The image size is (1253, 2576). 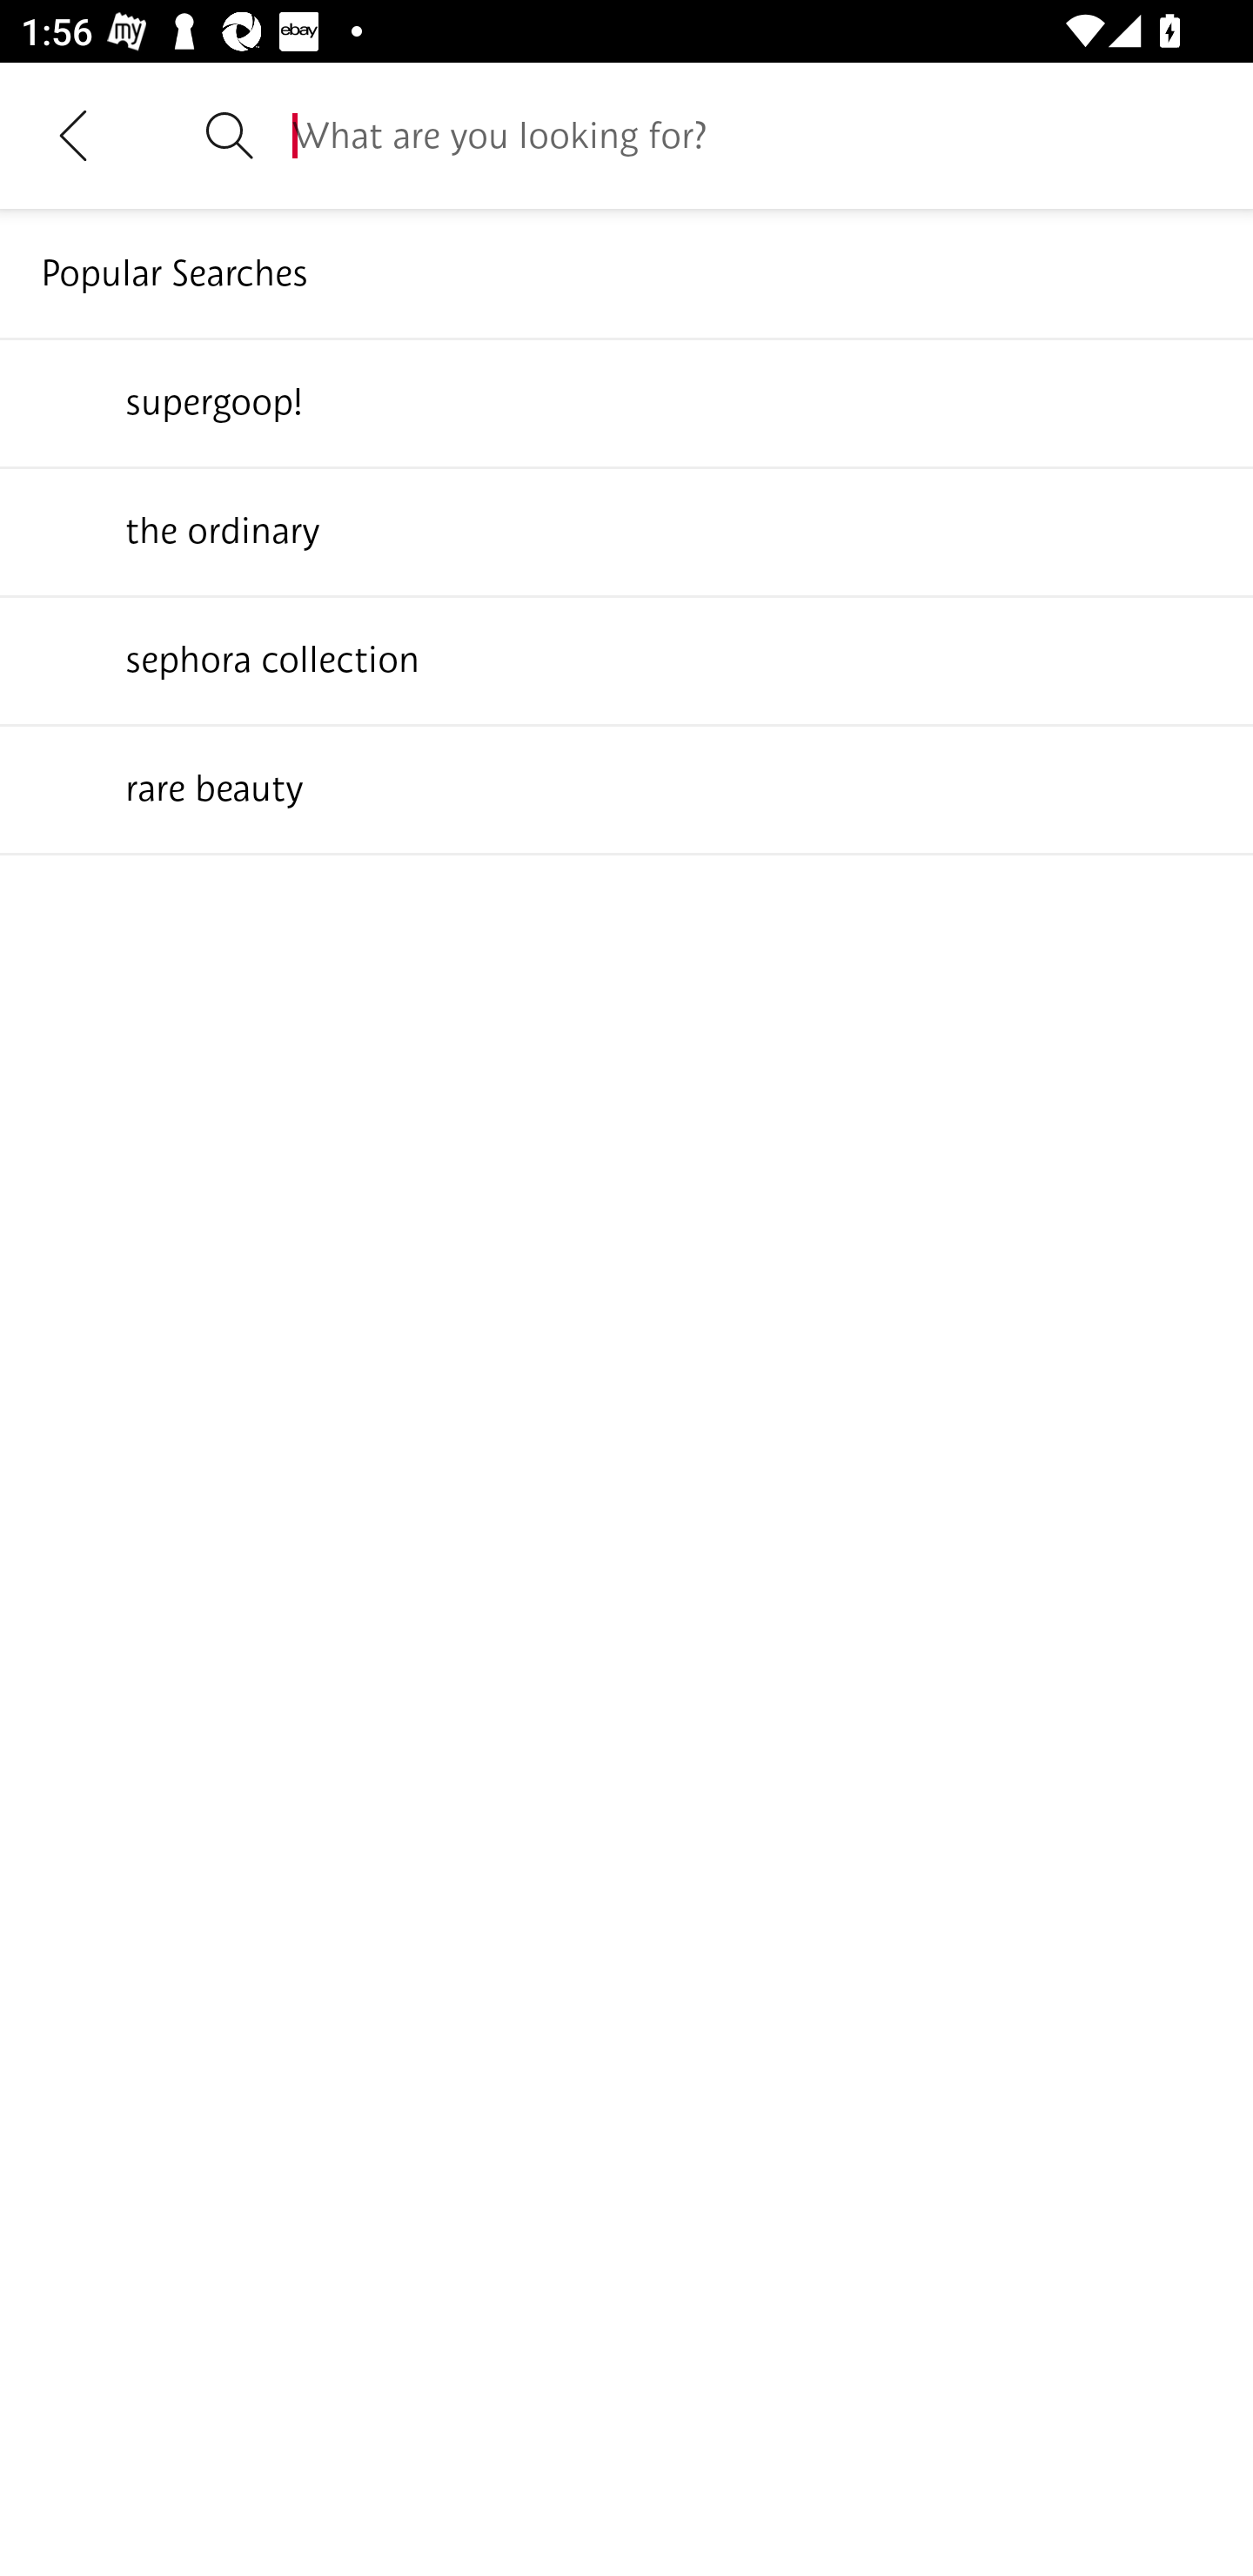 What do you see at coordinates (626, 530) in the screenshot?
I see `the ordinary` at bounding box center [626, 530].